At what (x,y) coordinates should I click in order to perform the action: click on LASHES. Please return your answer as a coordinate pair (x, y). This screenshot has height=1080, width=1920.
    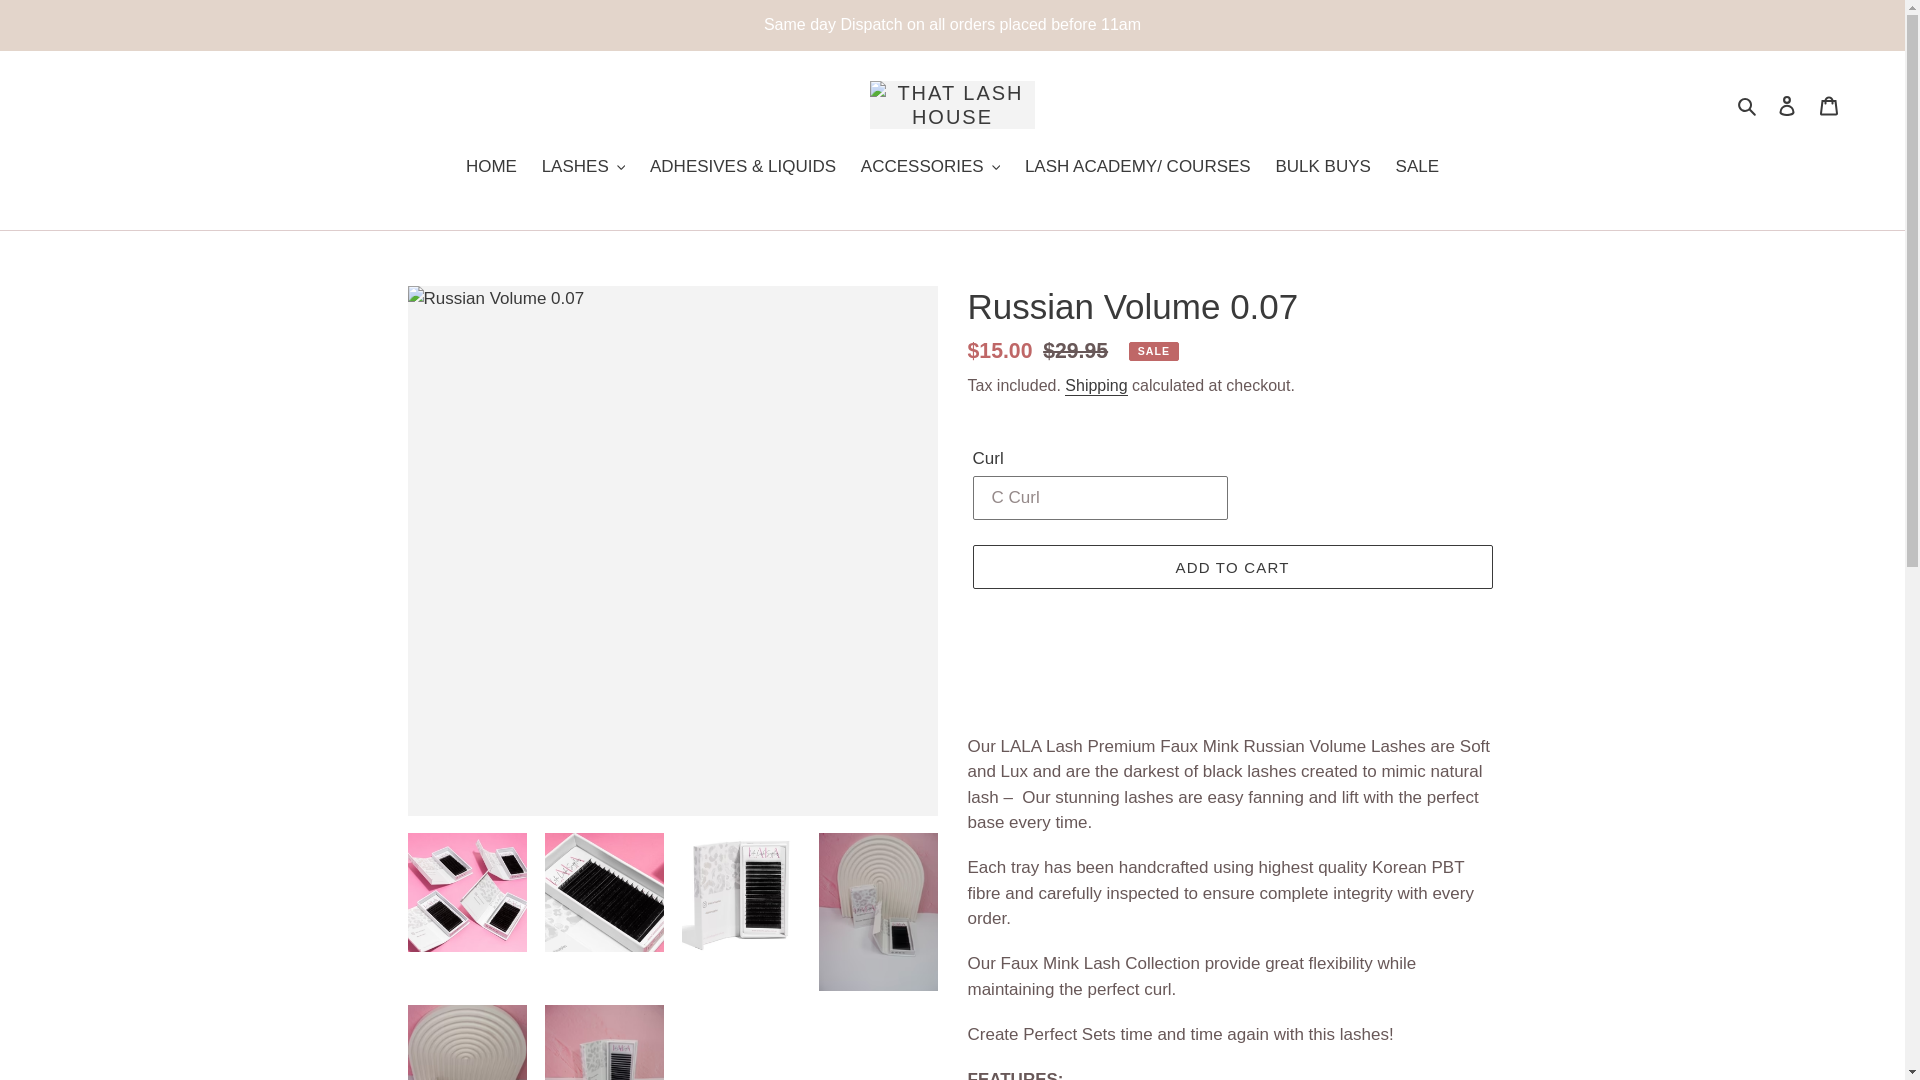
    Looking at the image, I should click on (583, 168).